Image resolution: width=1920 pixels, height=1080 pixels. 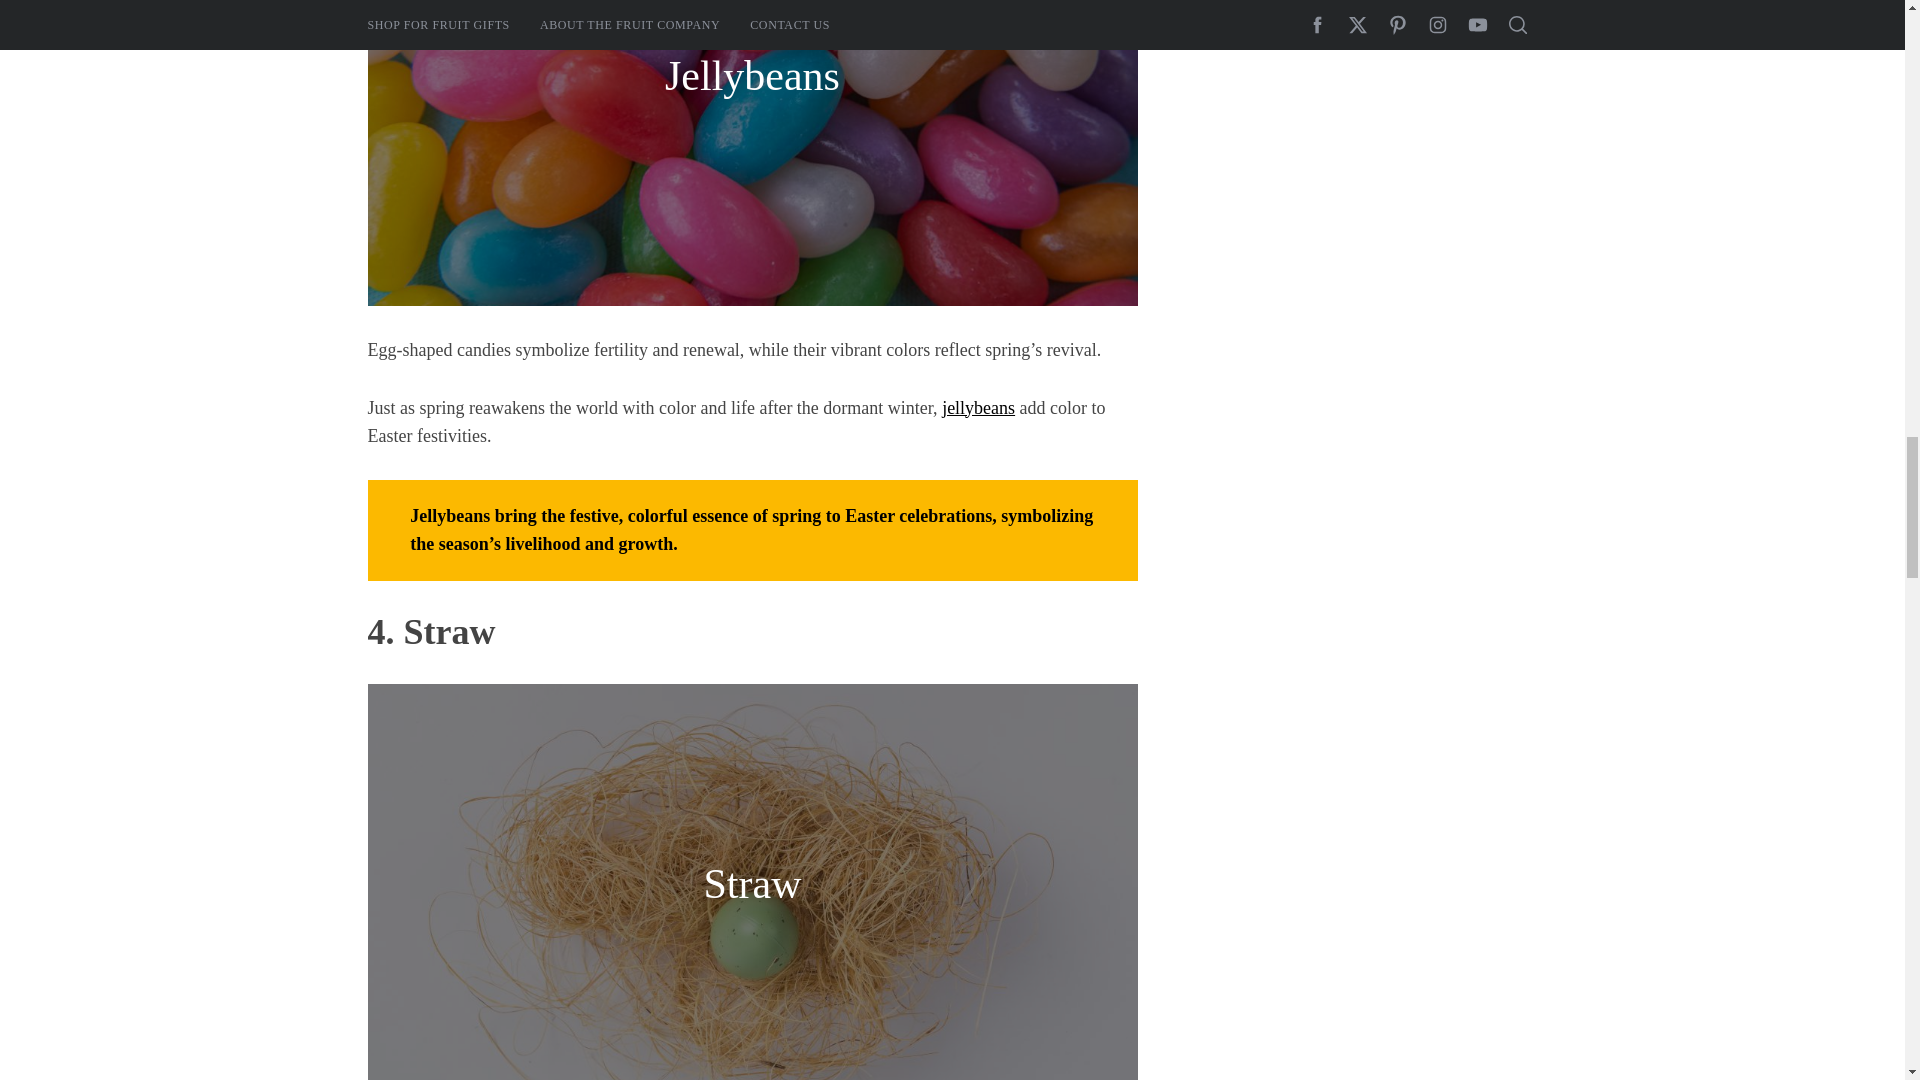 I want to click on jellybeans, so click(x=978, y=408).